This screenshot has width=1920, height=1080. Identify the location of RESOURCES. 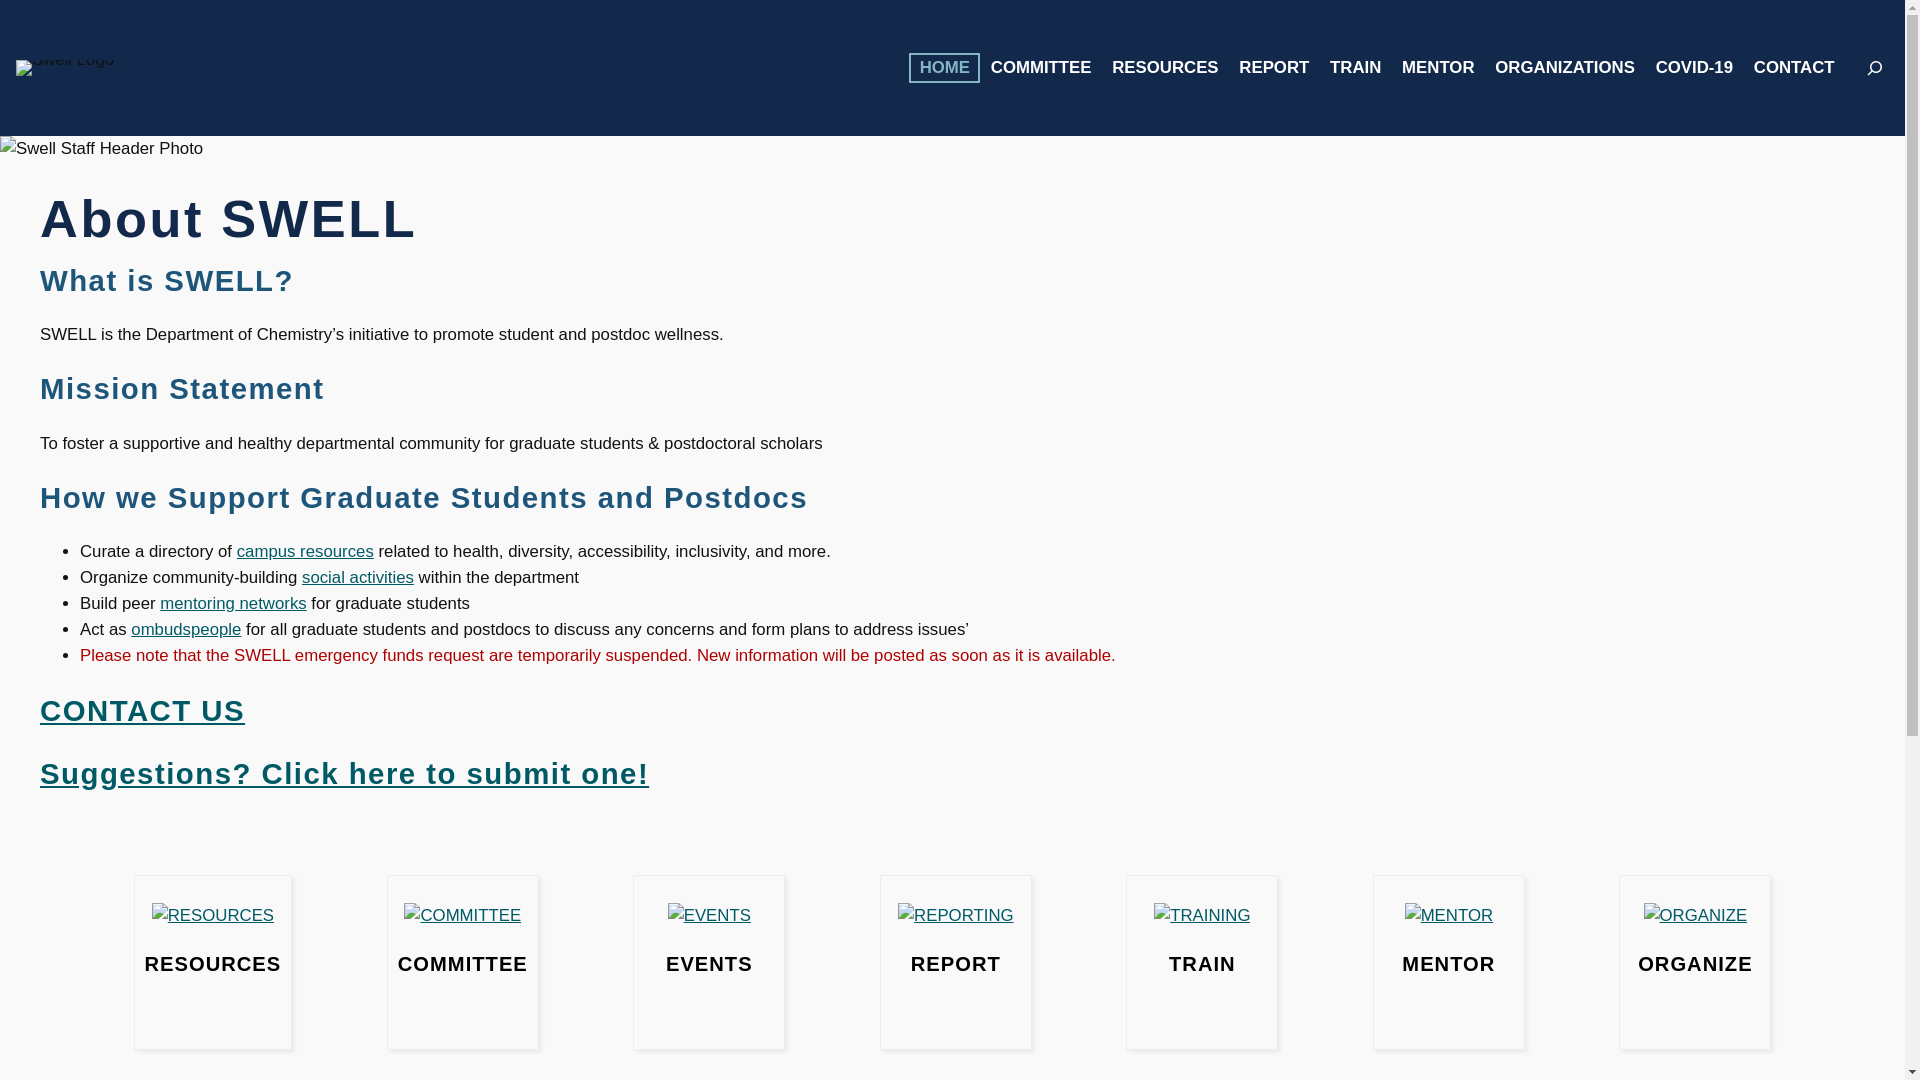
(1165, 68).